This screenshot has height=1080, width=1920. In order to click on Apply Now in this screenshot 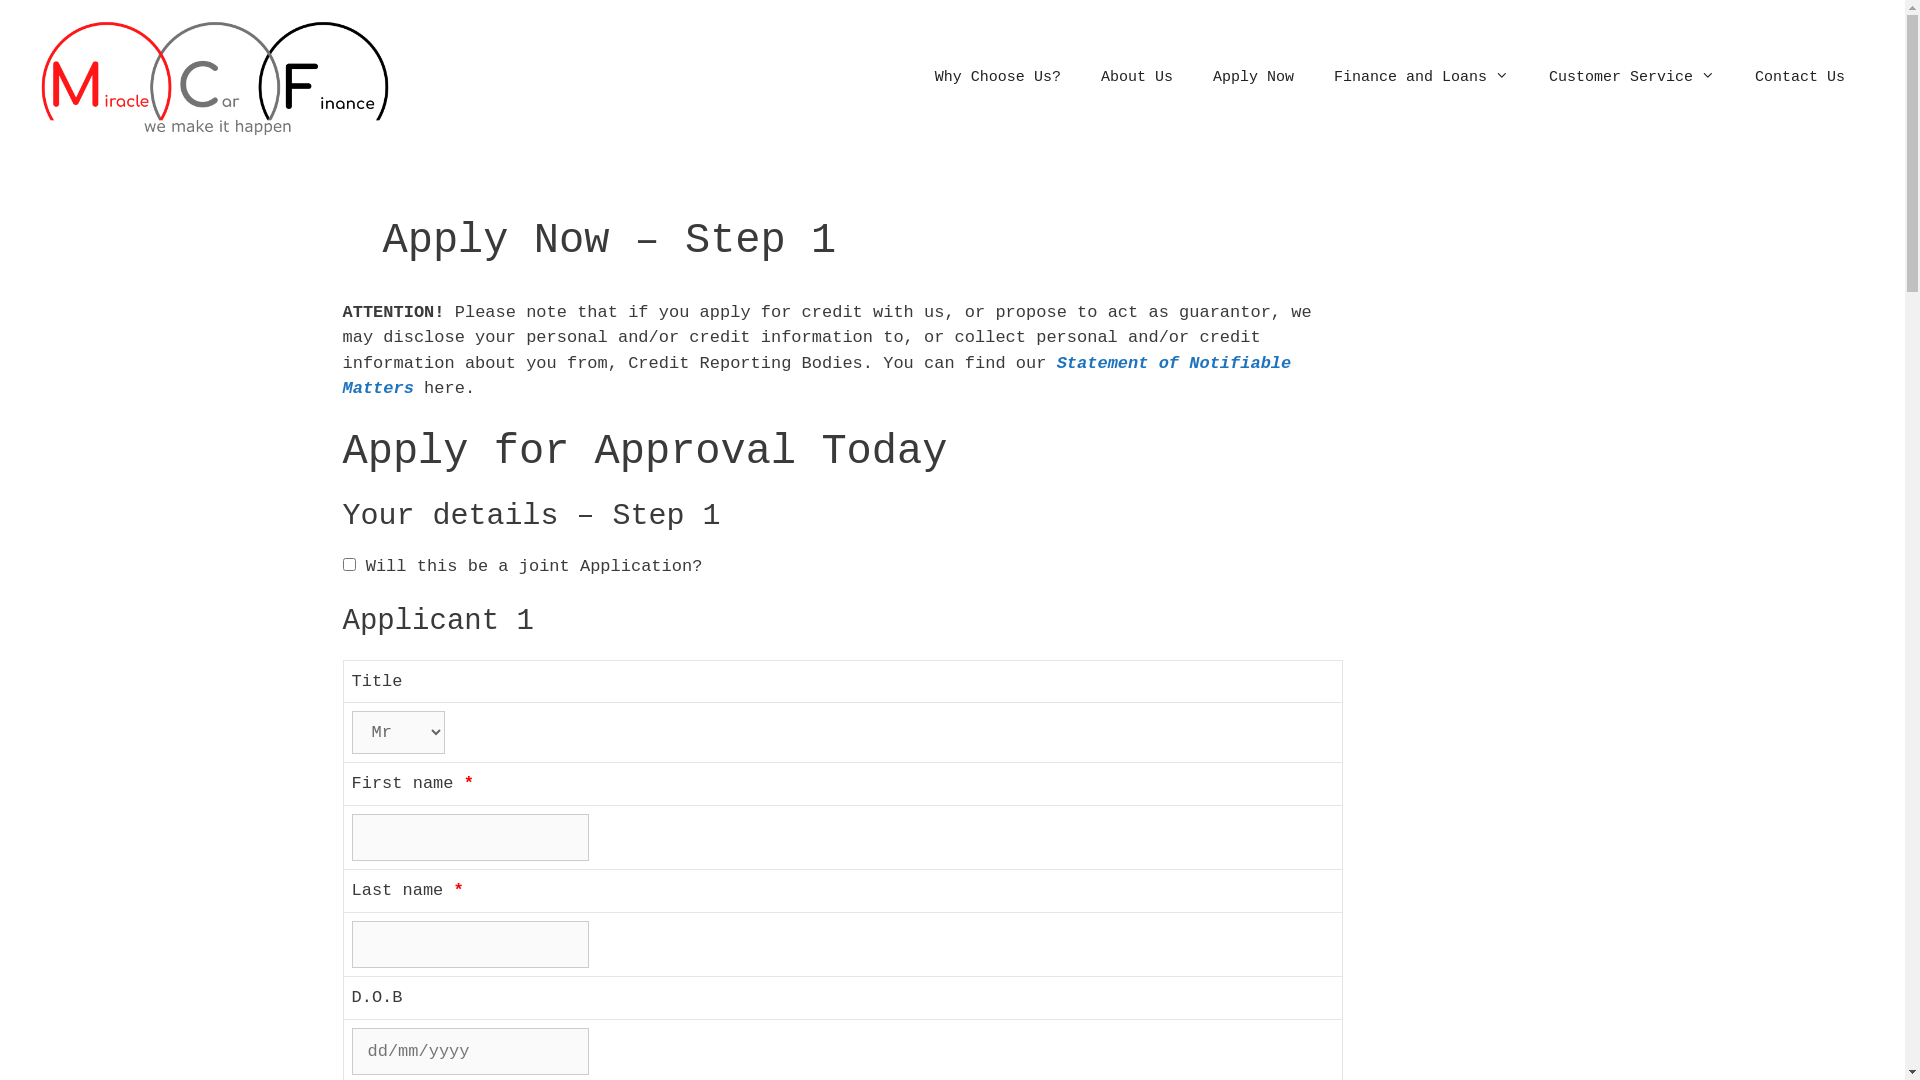, I will do `click(1254, 78)`.